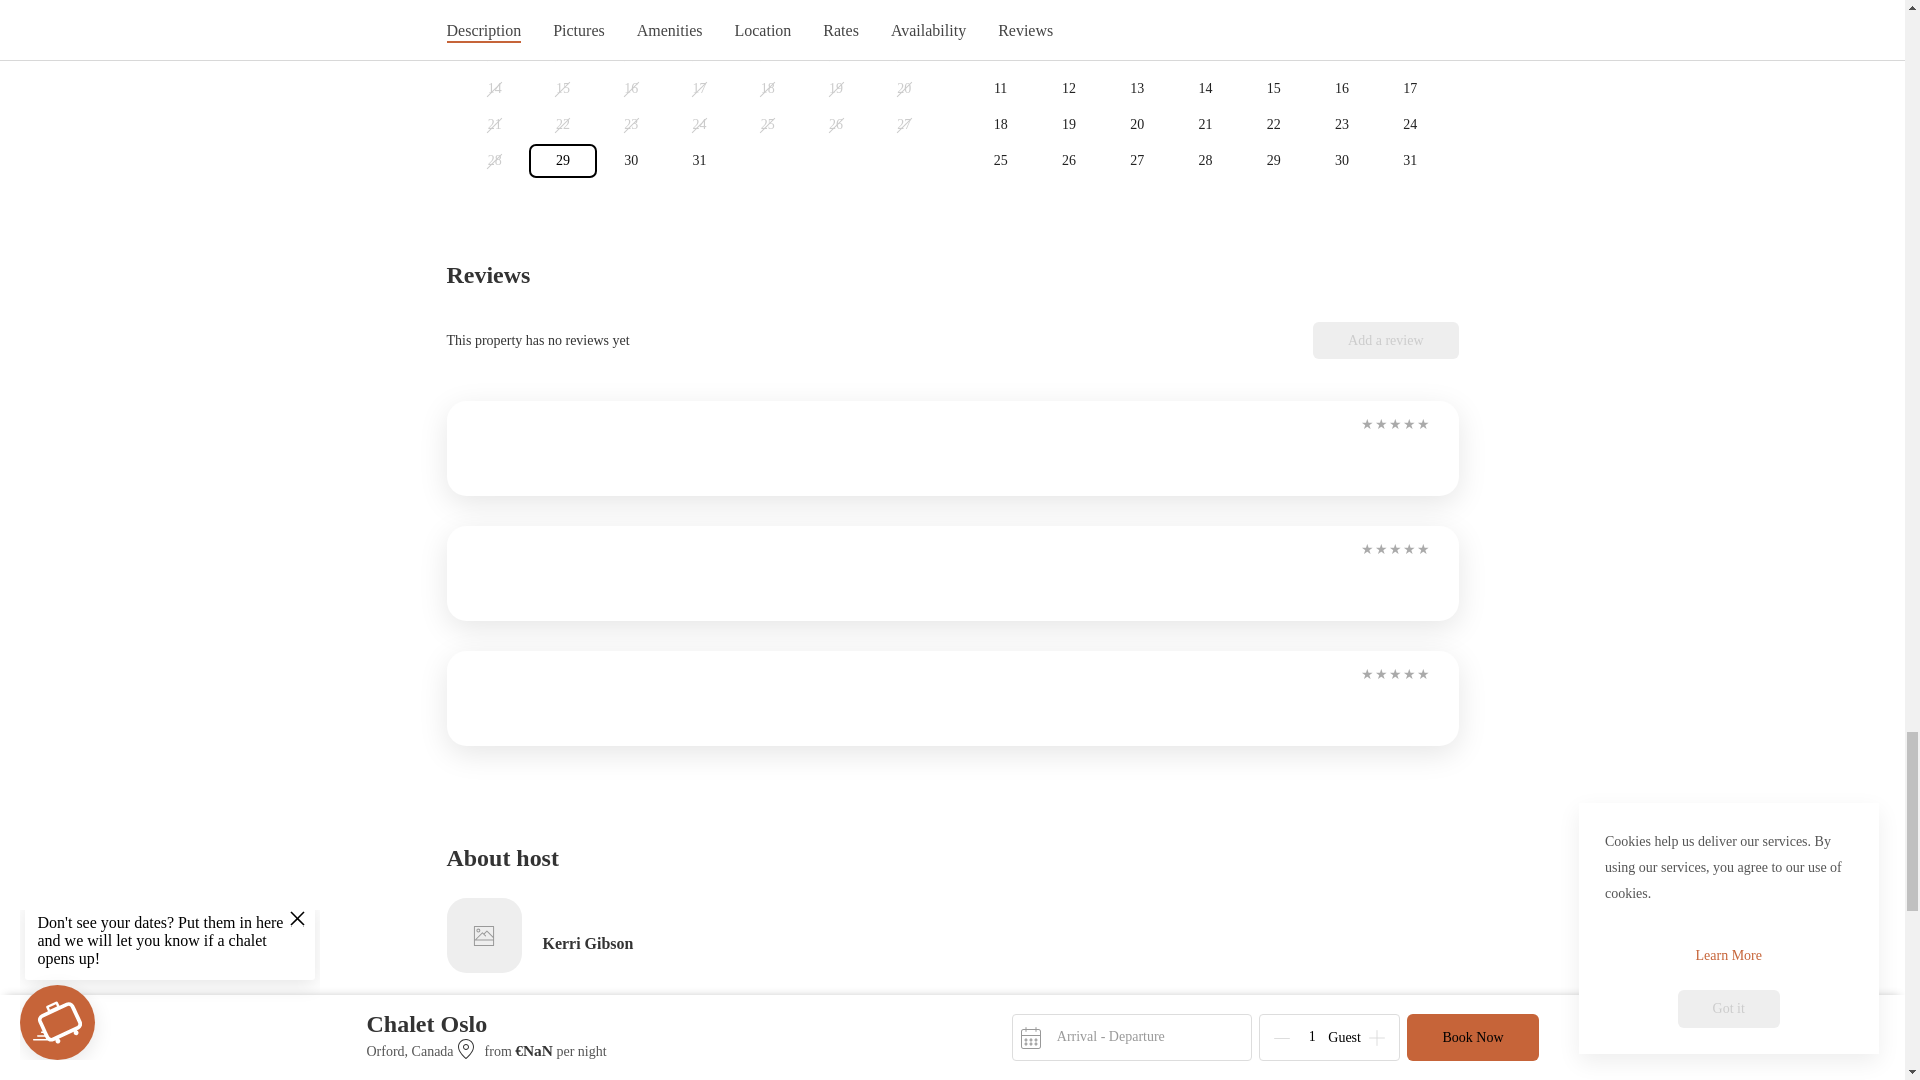  Describe the element at coordinates (1385, 340) in the screenshot. I see `Add a review` at that location.